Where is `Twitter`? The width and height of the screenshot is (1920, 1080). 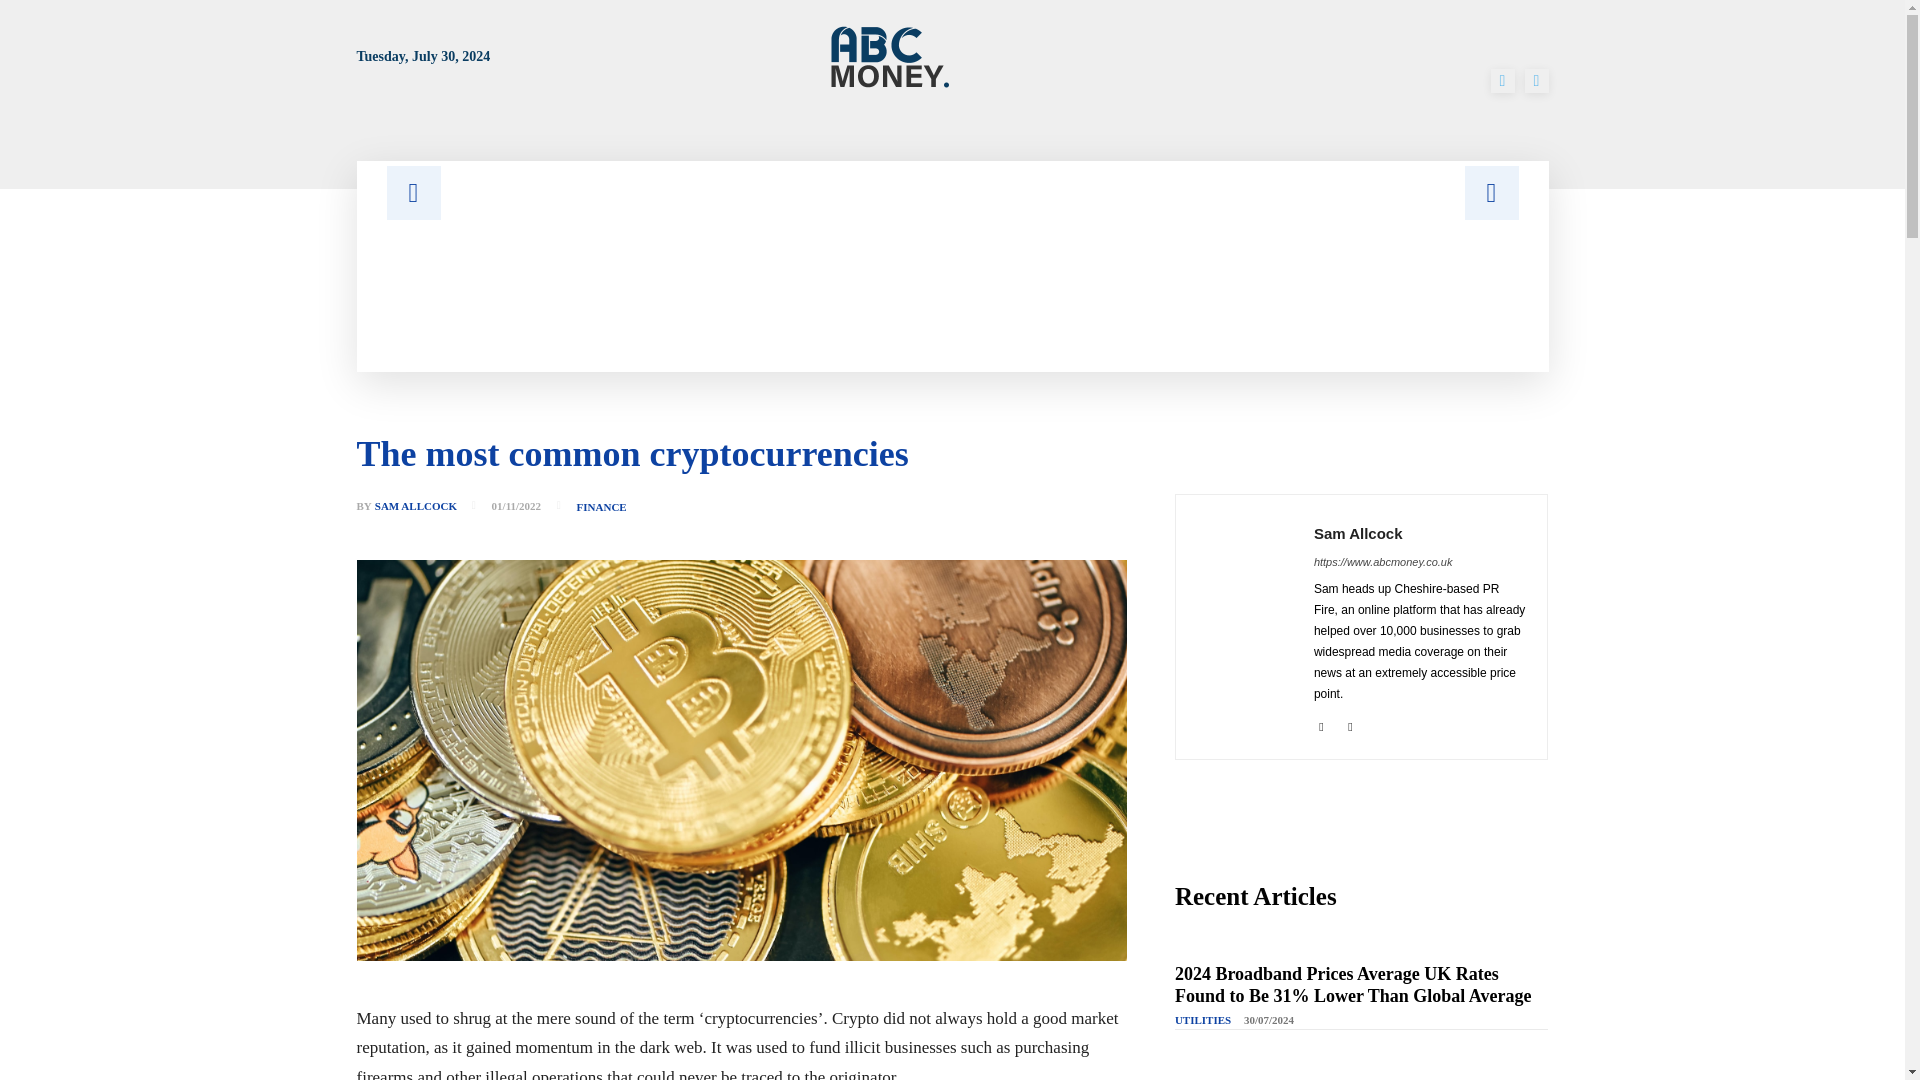 Twitter is located at coordinates (1536, 80).